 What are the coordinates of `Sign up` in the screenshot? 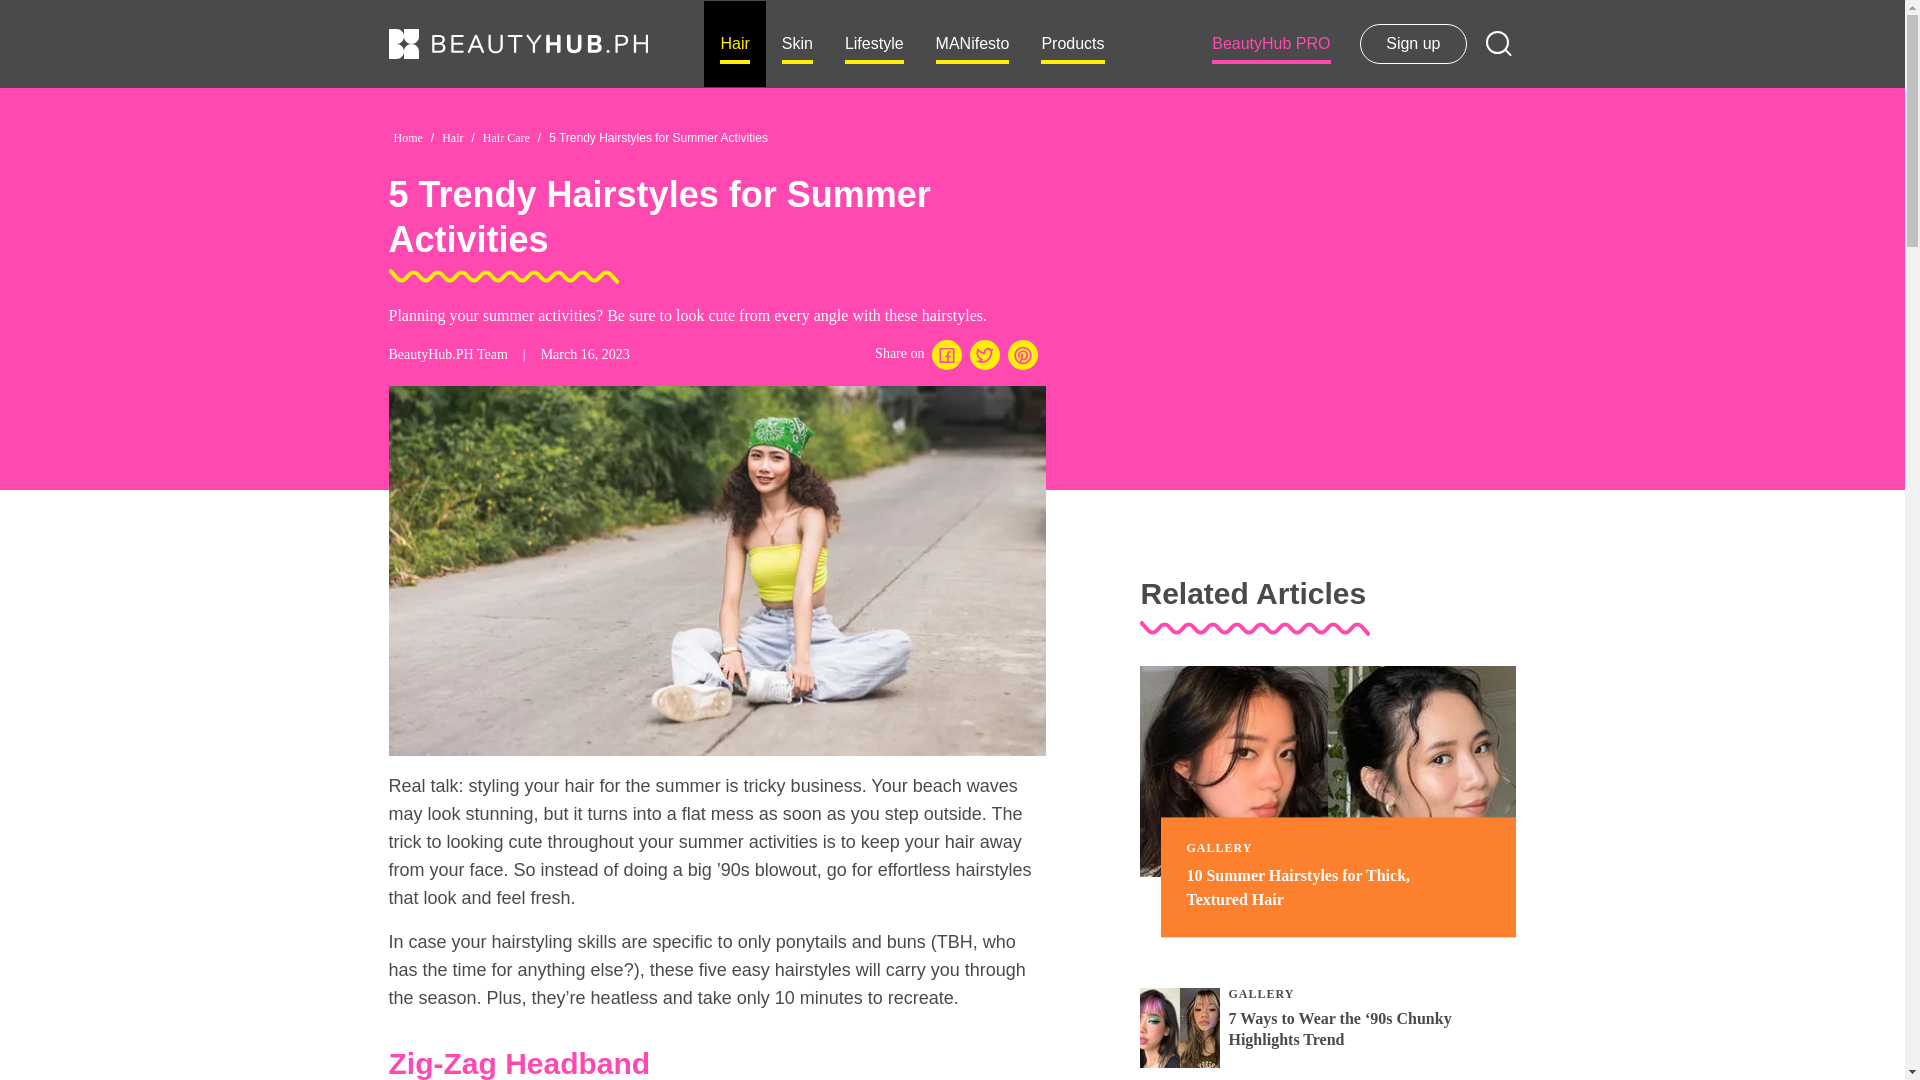 It's located at (1412, 43).